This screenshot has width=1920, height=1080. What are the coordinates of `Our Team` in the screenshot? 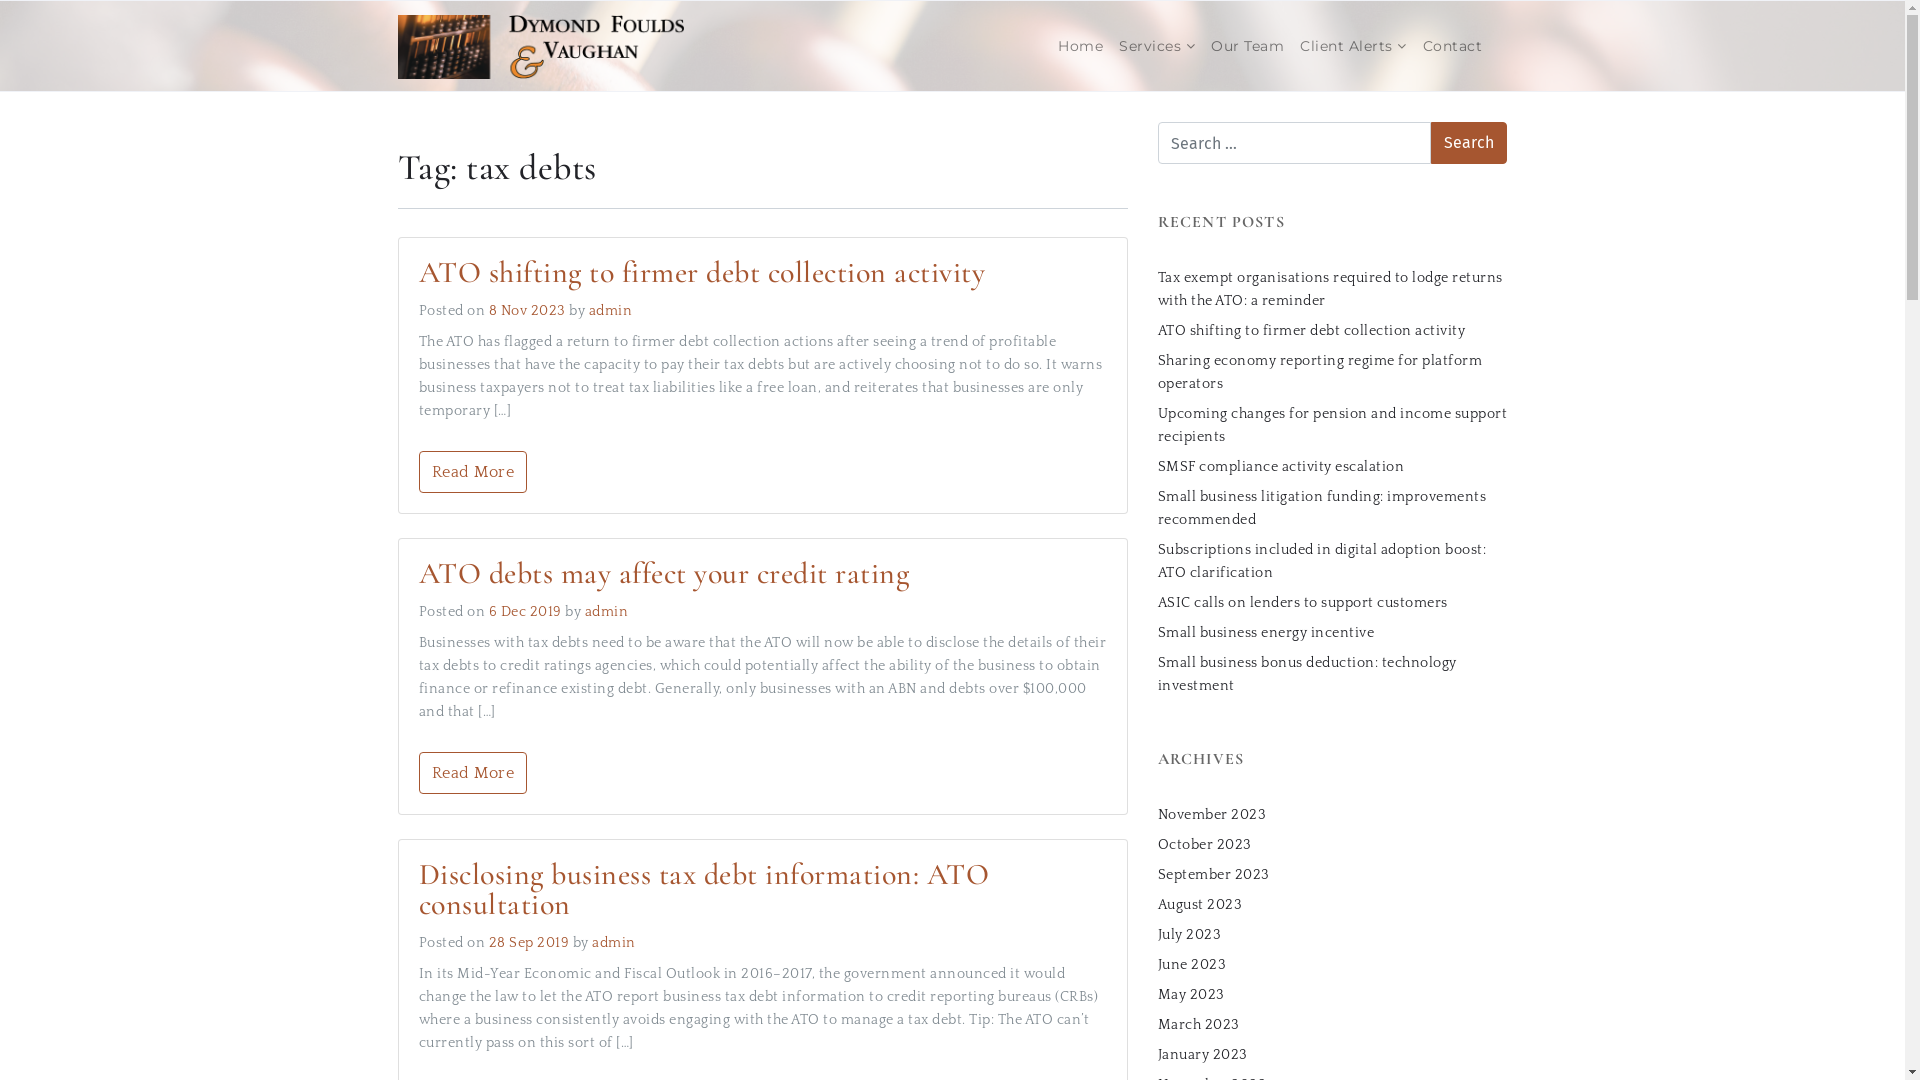 It's located at (1248, 46).